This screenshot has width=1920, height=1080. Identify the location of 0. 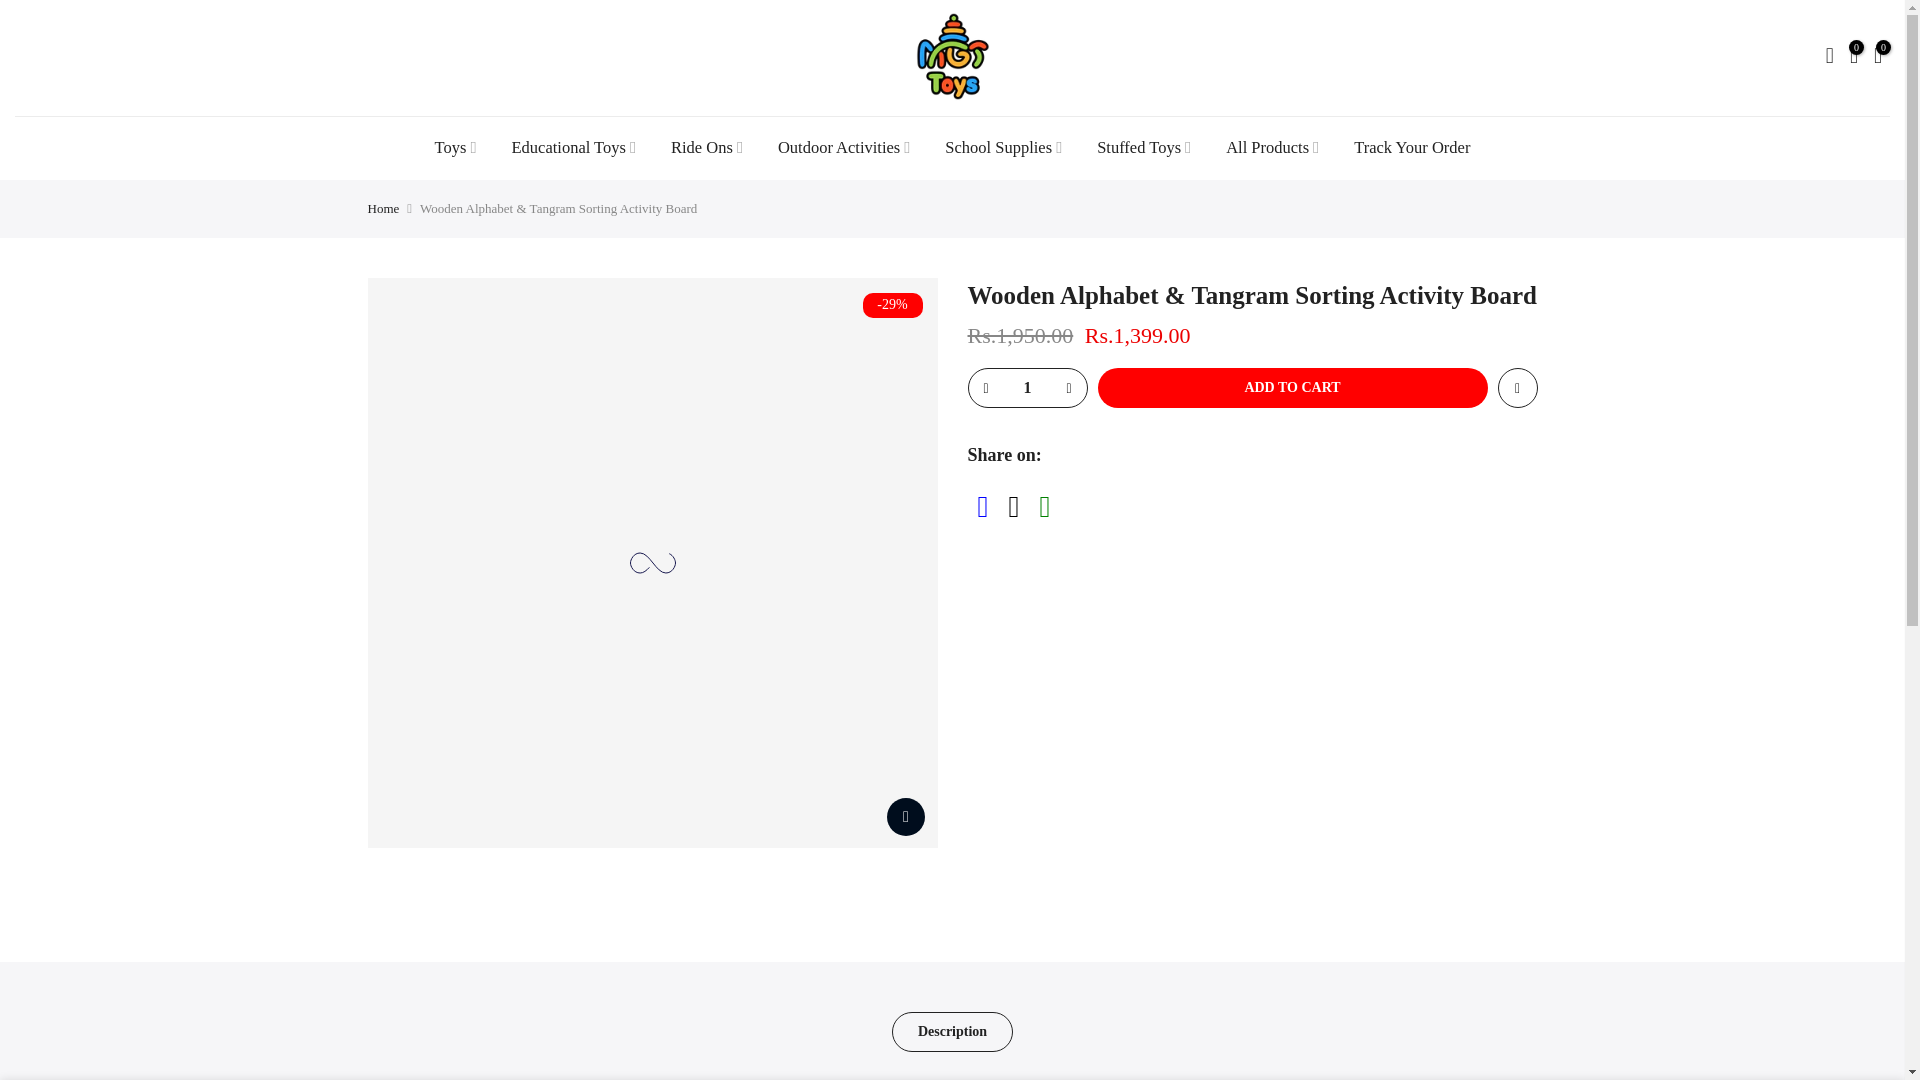
(1854, 58).